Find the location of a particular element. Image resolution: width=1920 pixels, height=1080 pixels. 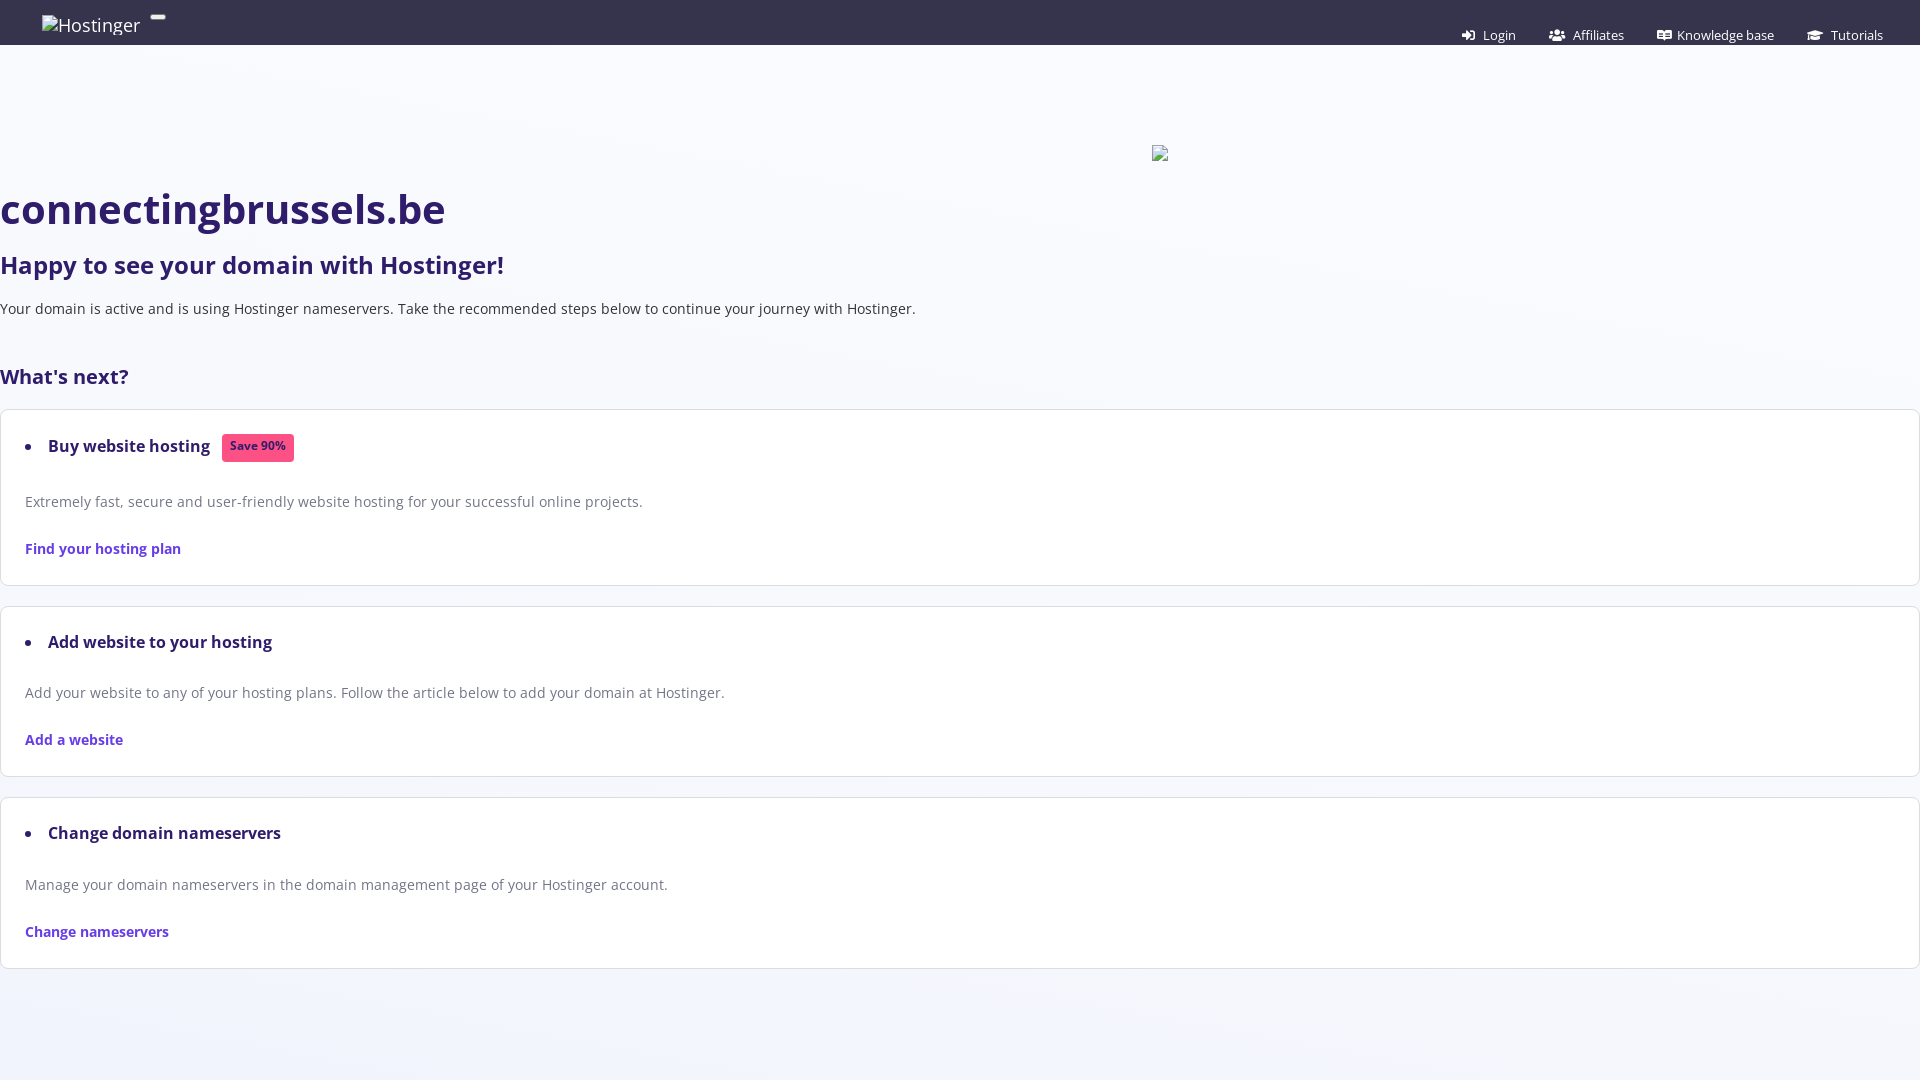

Affiliates is located at coordinates (1586, 35).